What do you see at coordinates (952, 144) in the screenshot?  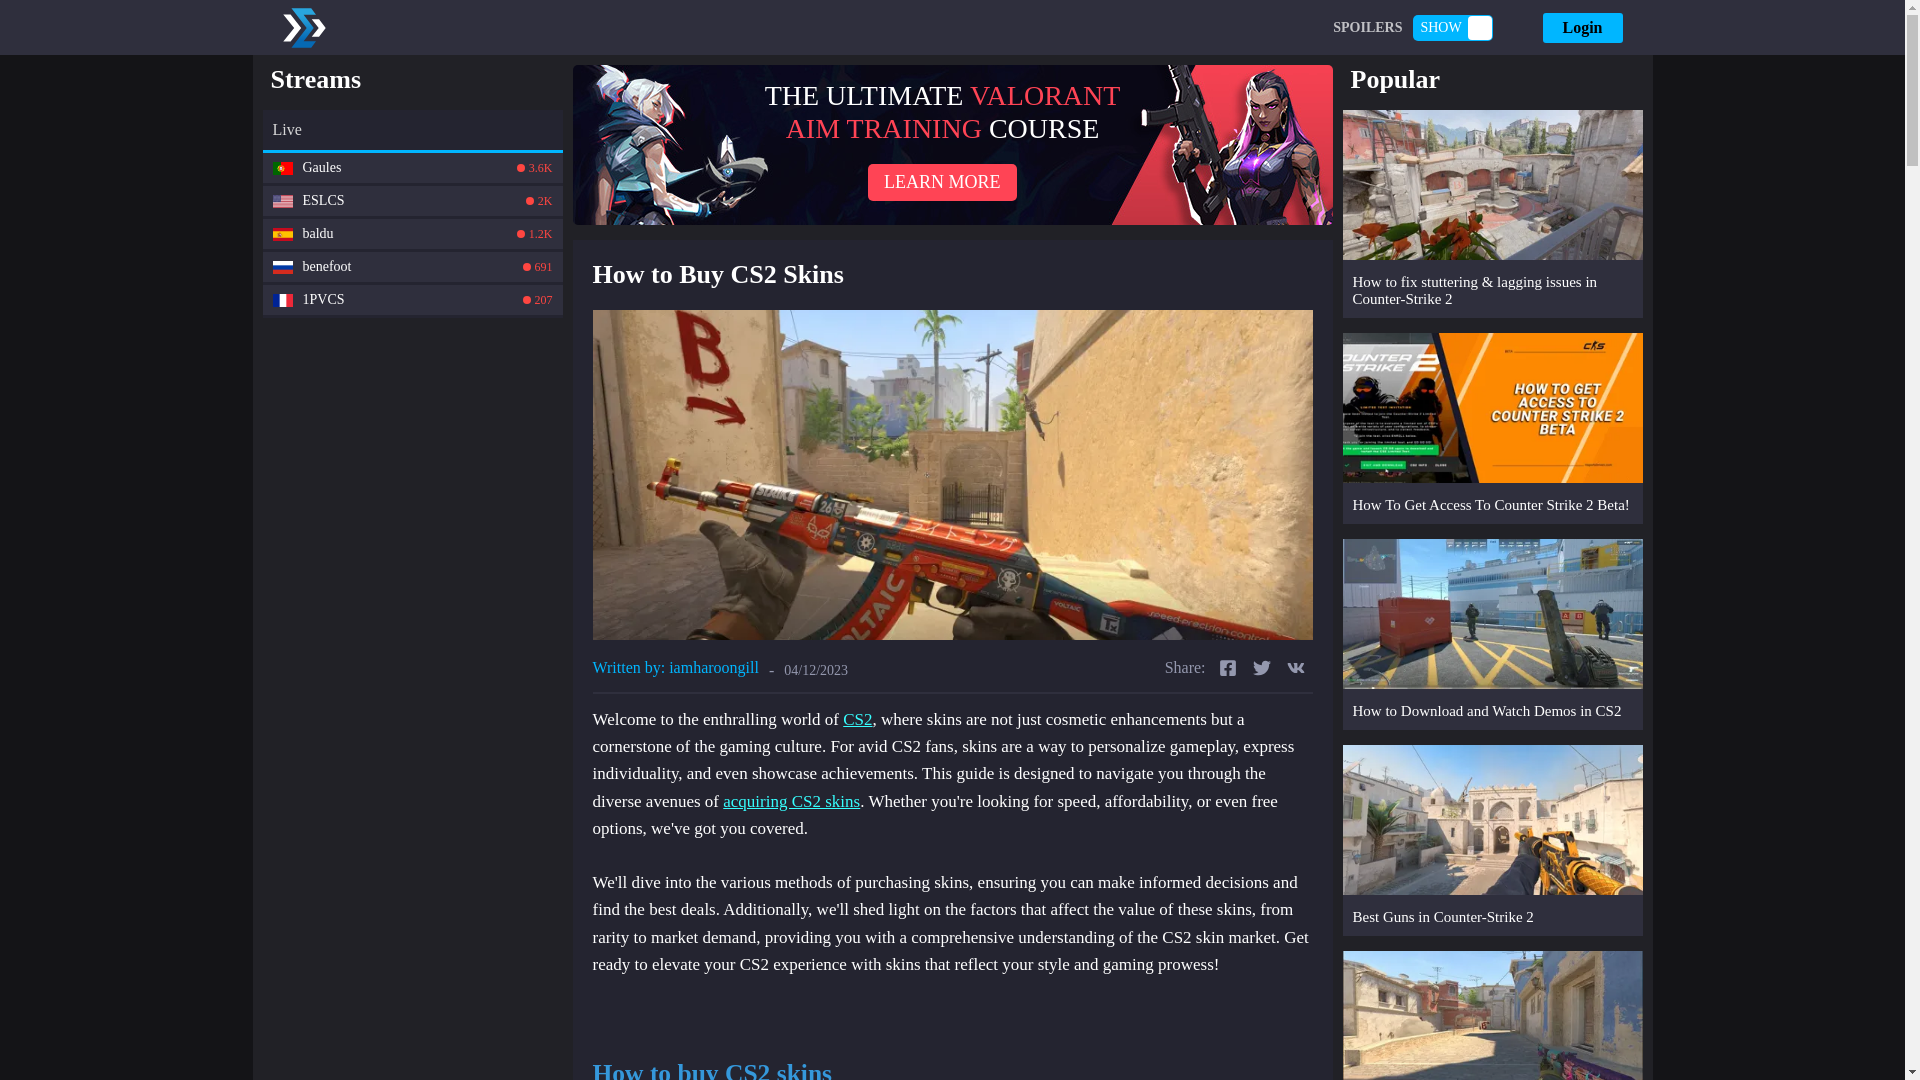 I see `CS2 Competitive vs Premier: What Is the Difference?` at bounding box center [952, 144].